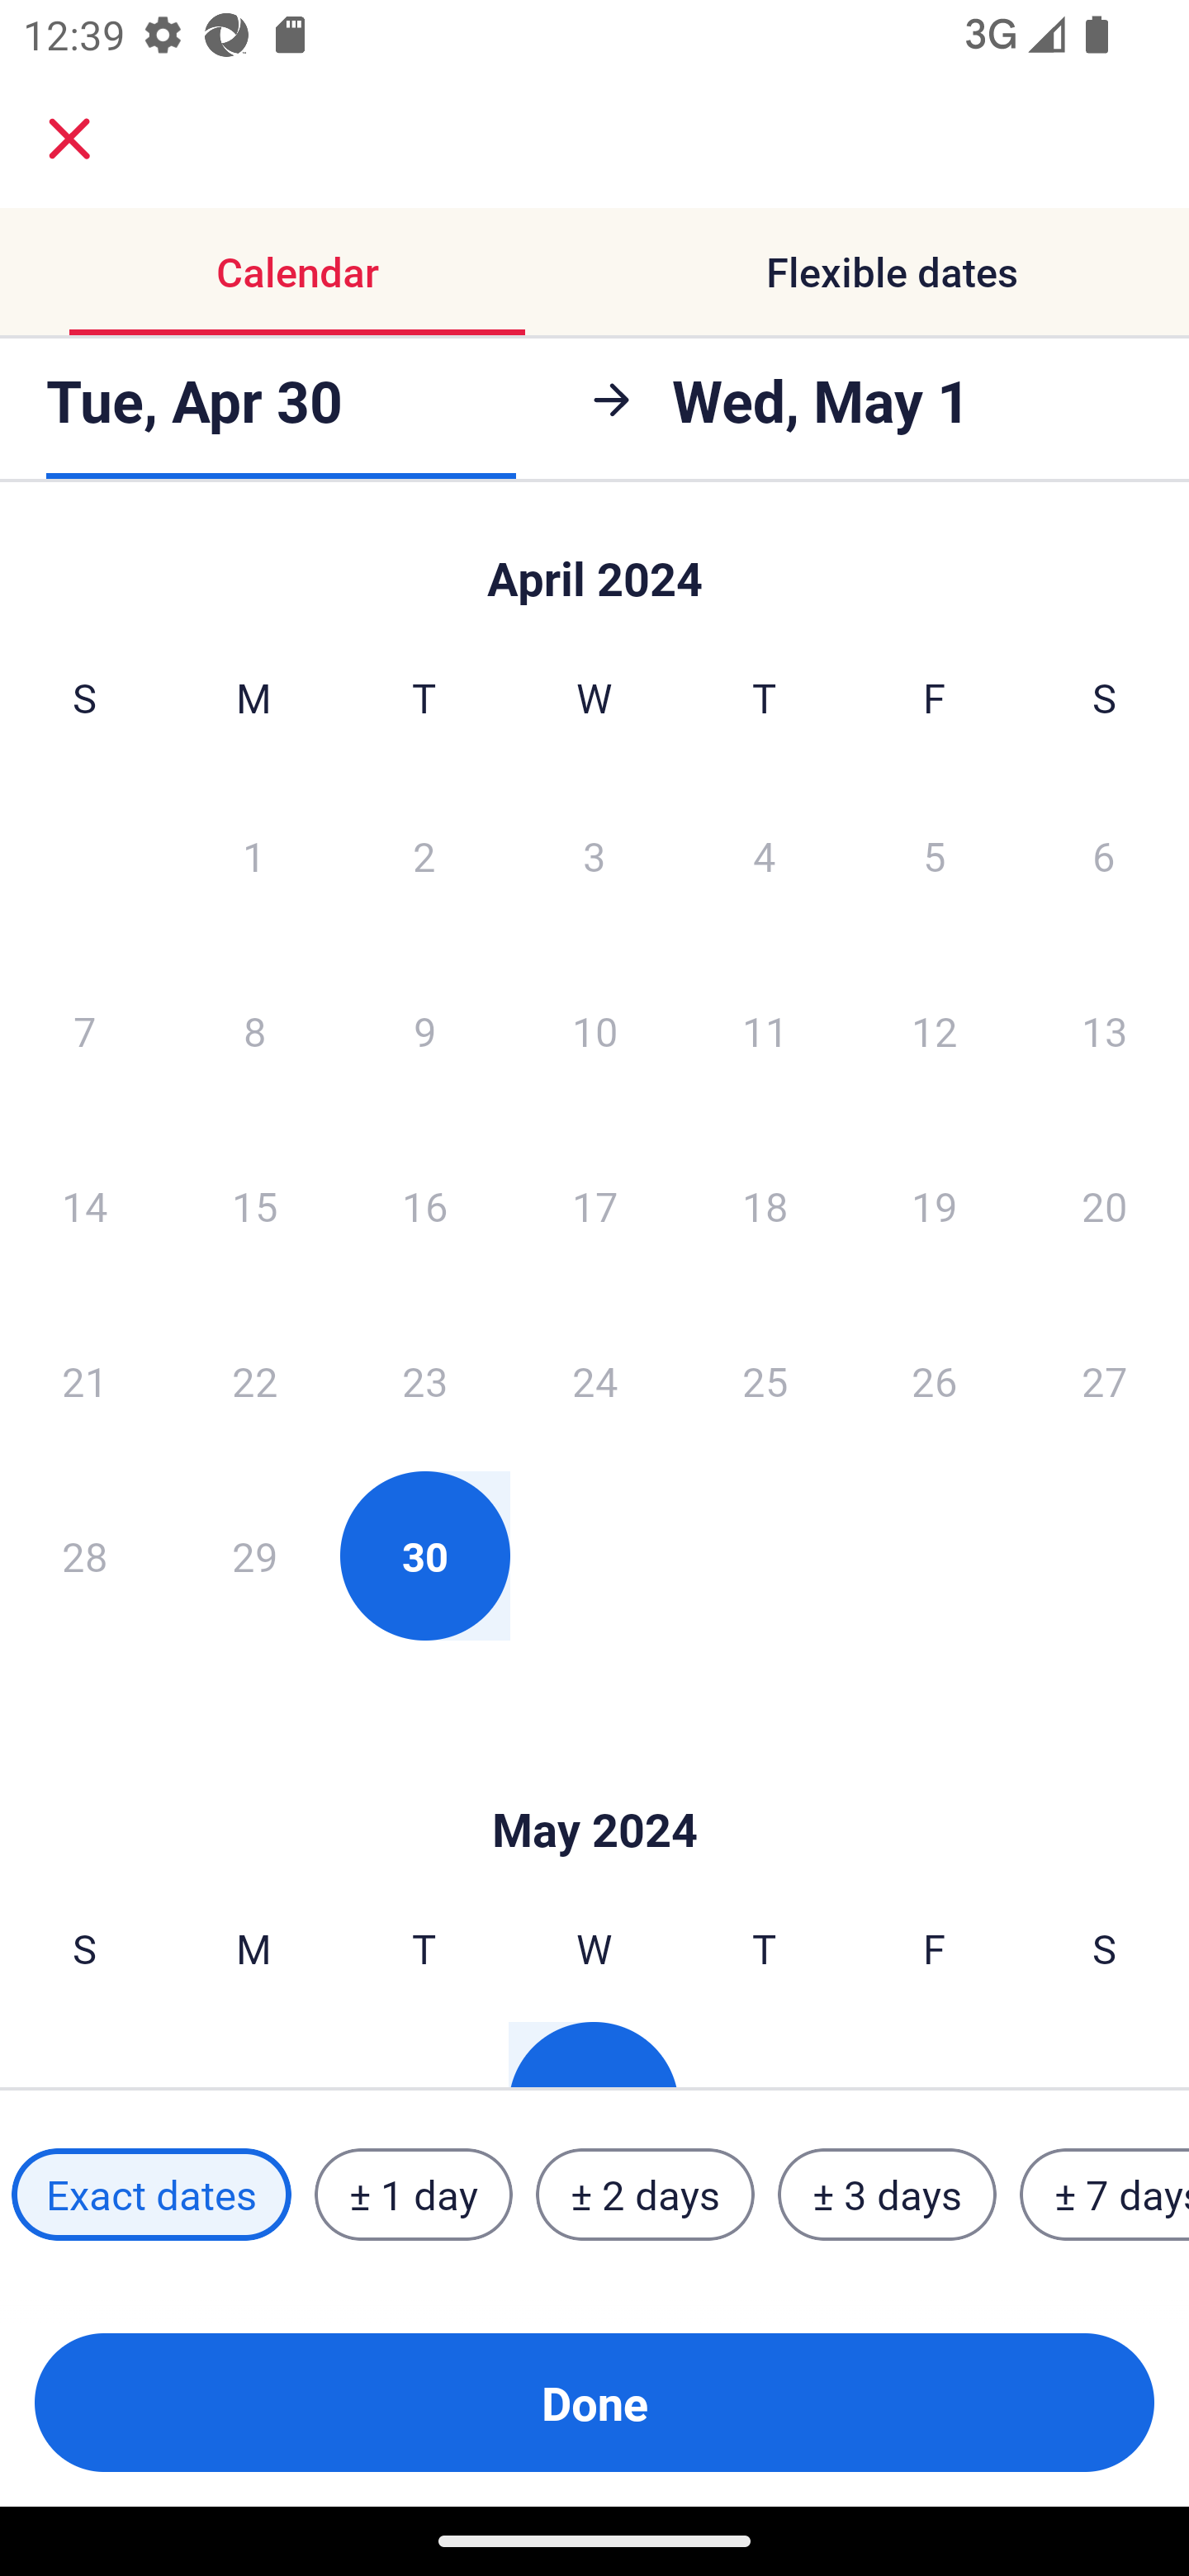 The height and width of the screenshot is (2576, 1189). What do you see at coordinates (151, 2195) in the screenshot?
I see `Exact dates` at bounding box center [151, 2195].